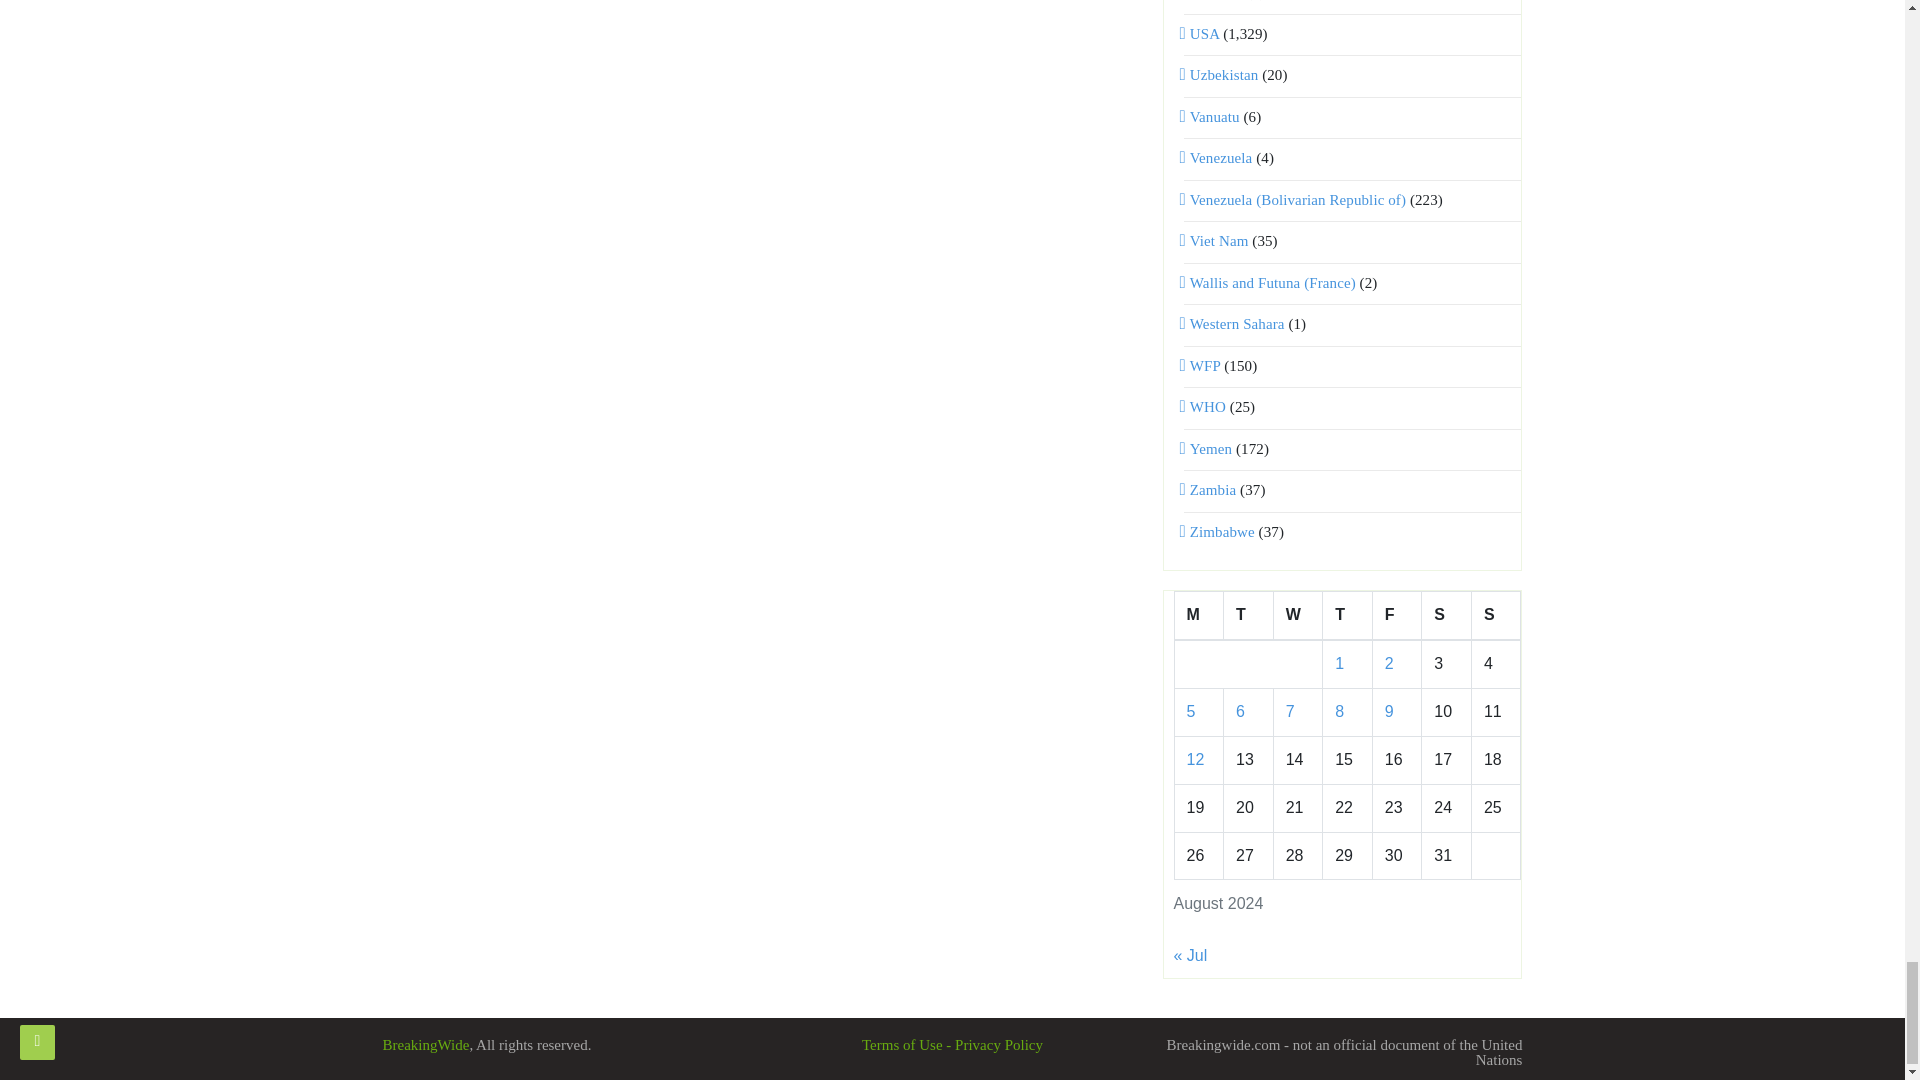 The height and width of the screenshot is (1080, 1920). What do you see at coordinates (1495, 616) in the screenshot?
I see `Sunday` at bounding box center [1495, 616].